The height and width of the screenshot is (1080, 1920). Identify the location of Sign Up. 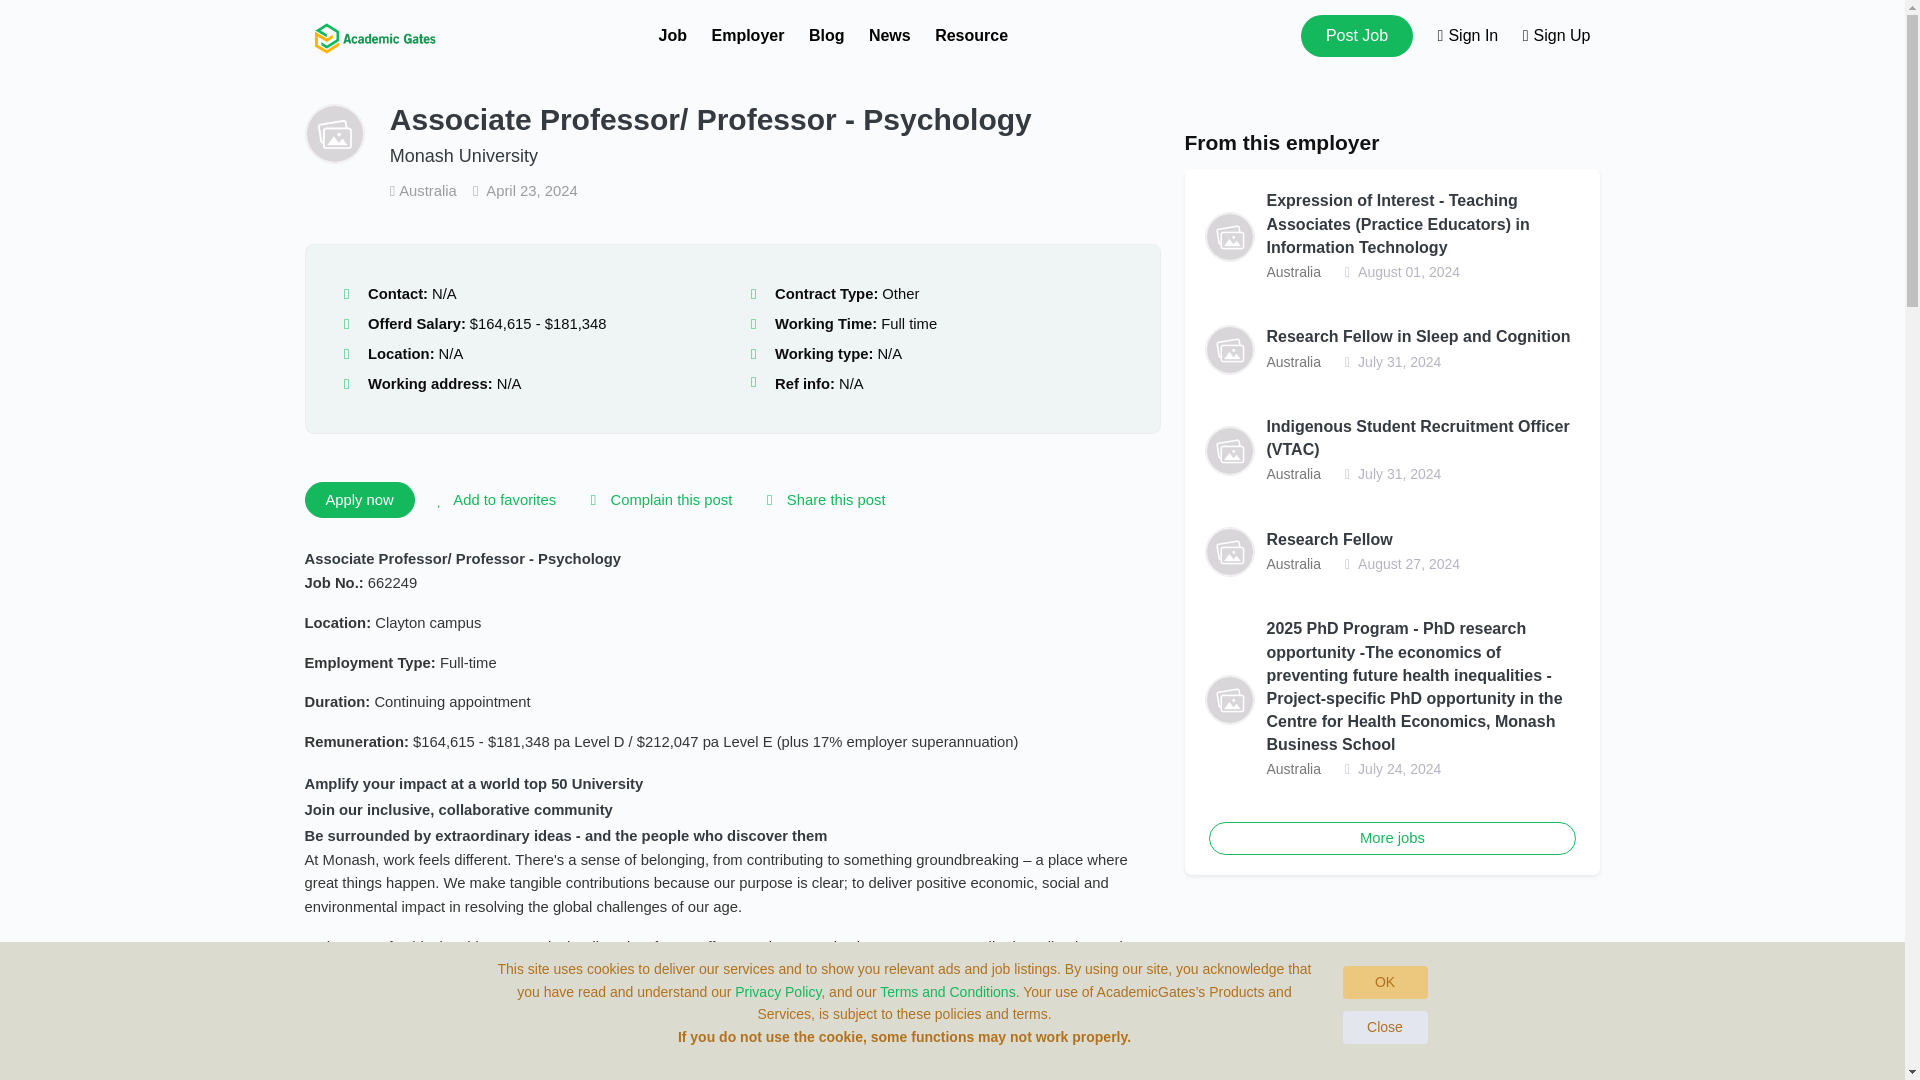
(1556, 35).